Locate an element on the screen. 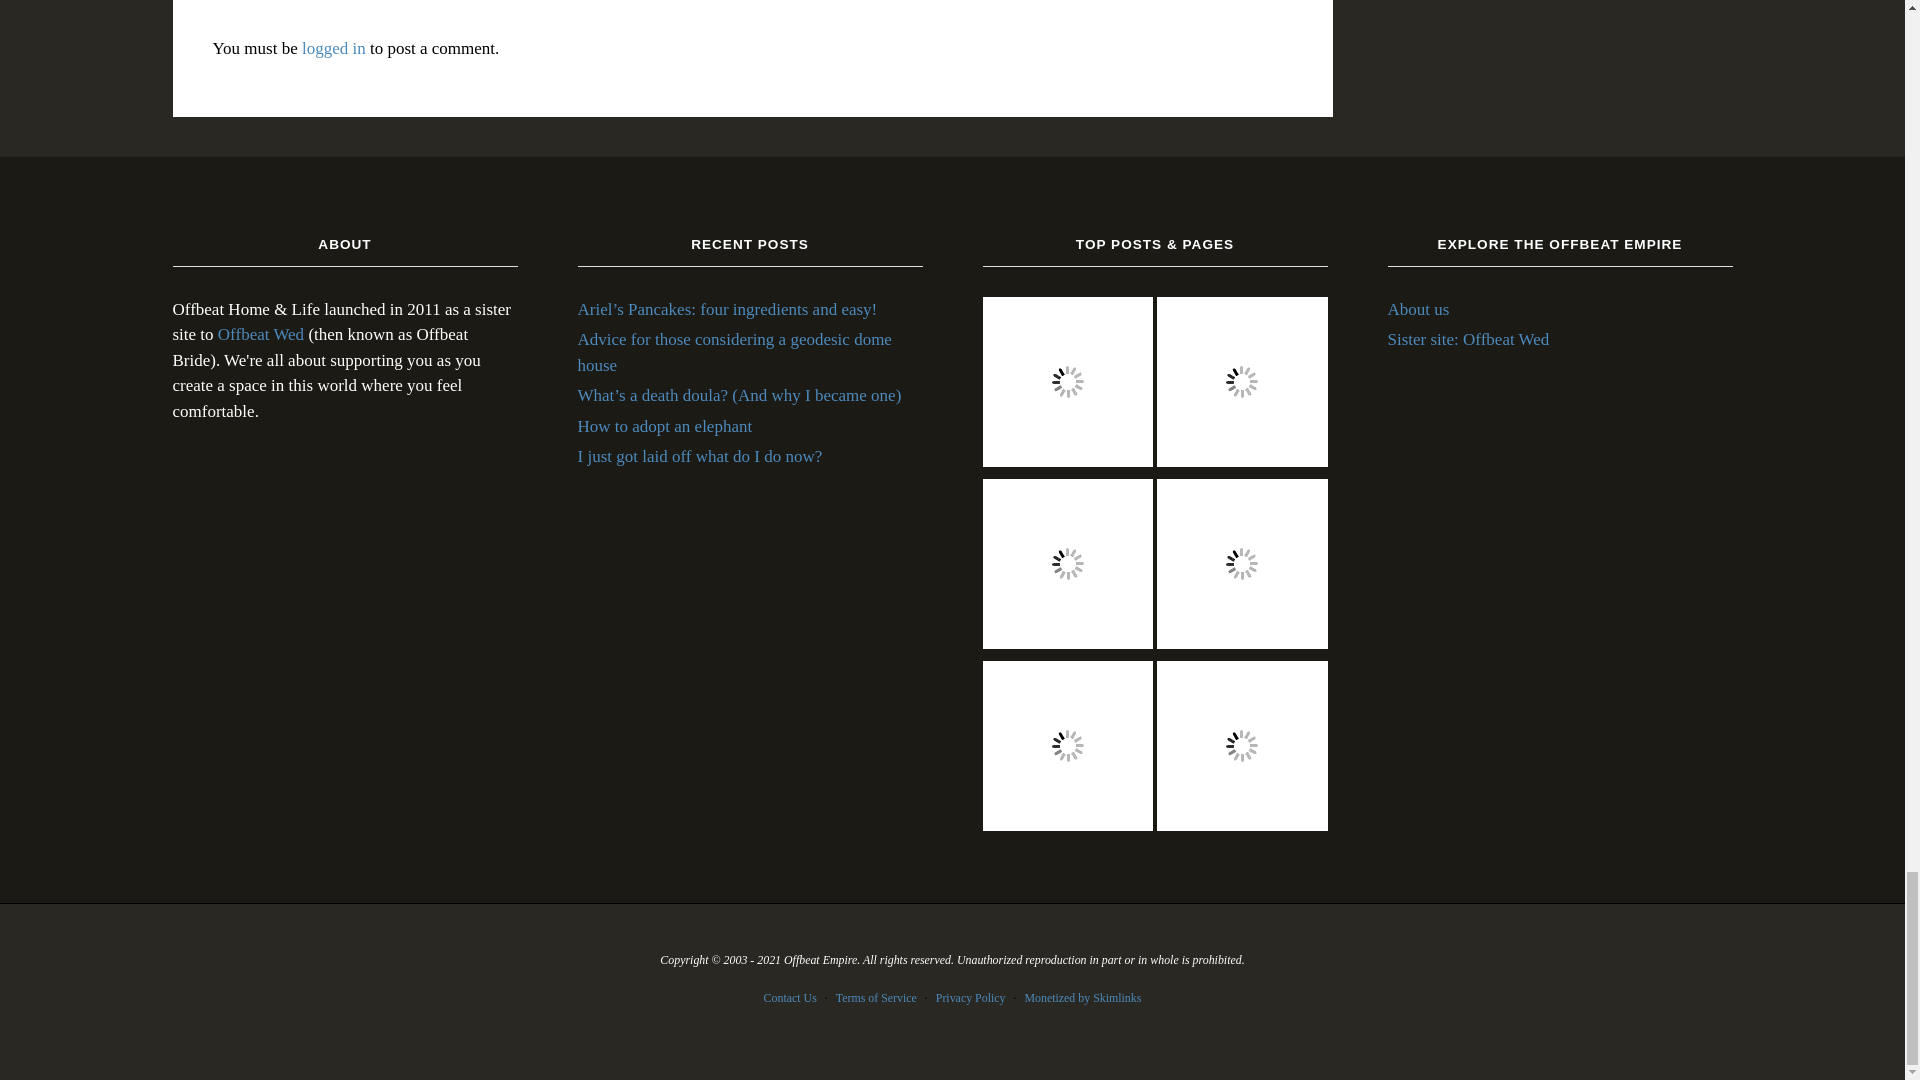 The height and width of the screenshot is (1080, 1920). Family nudity: my sons see me nude at home is located at coordinates (1067, 386).